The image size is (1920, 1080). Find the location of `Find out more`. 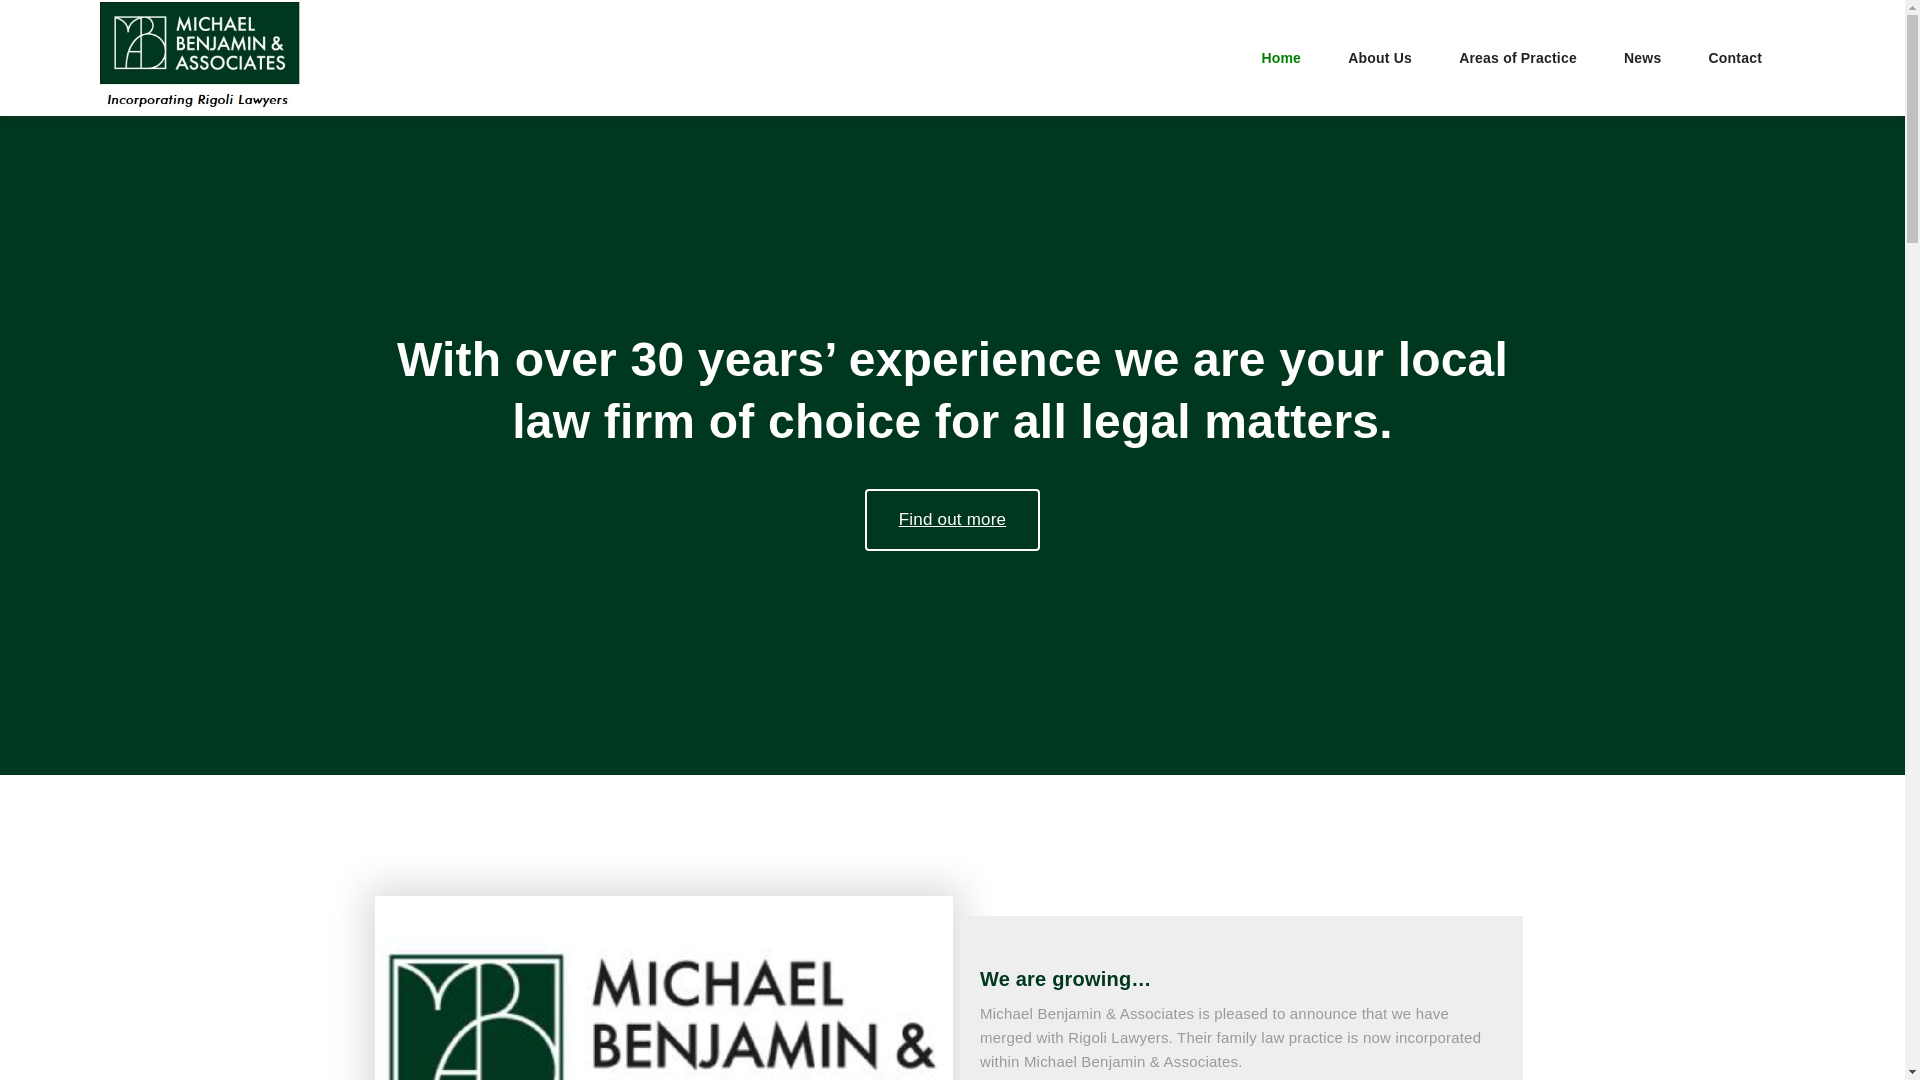

Find out more is located at coordinates (952, 520).